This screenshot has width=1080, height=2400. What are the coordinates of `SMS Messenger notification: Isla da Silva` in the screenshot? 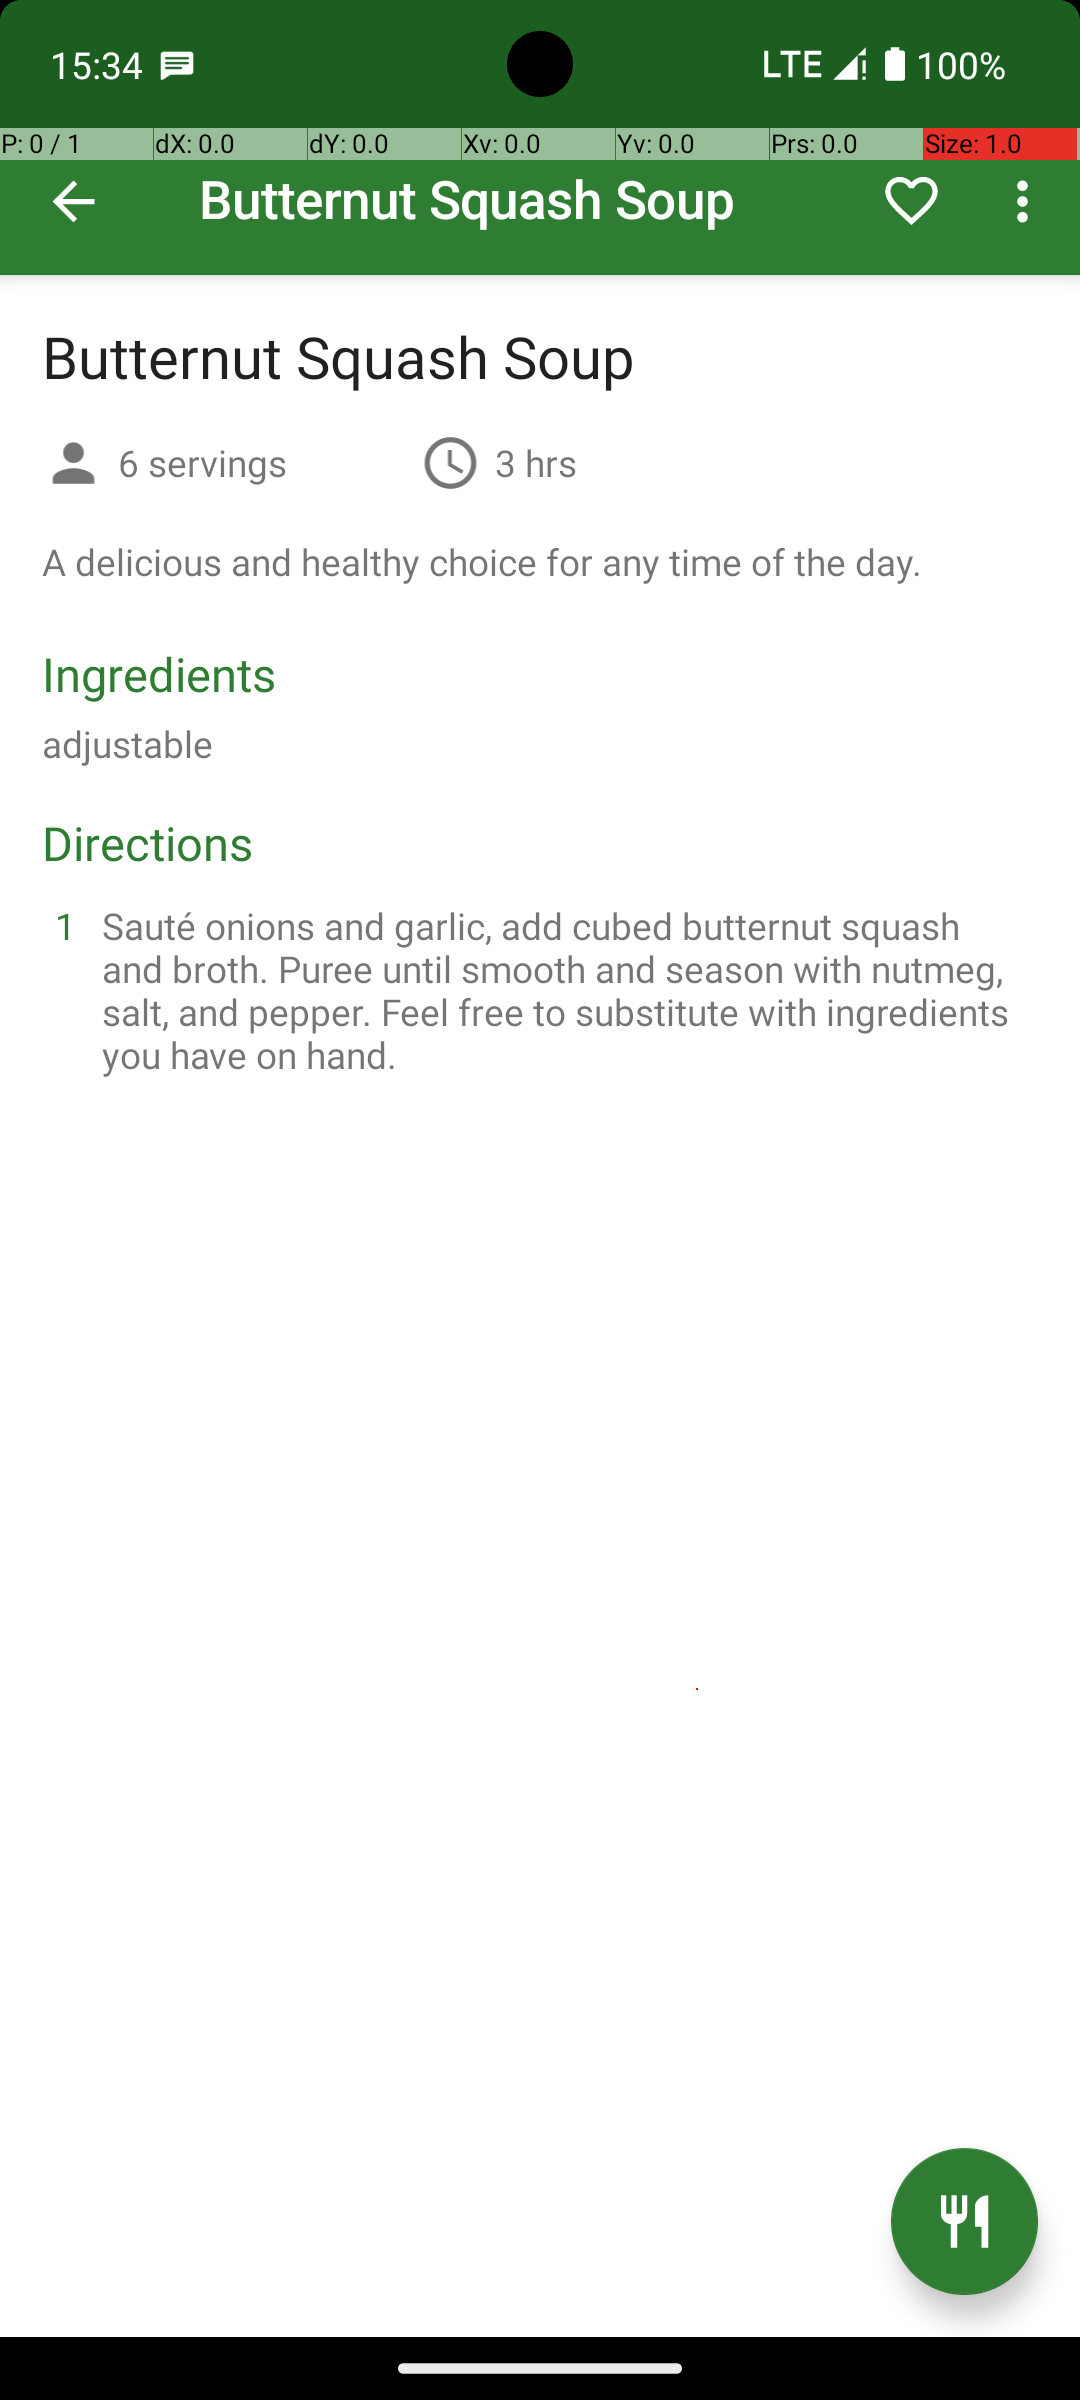 It's located at (177, 64).